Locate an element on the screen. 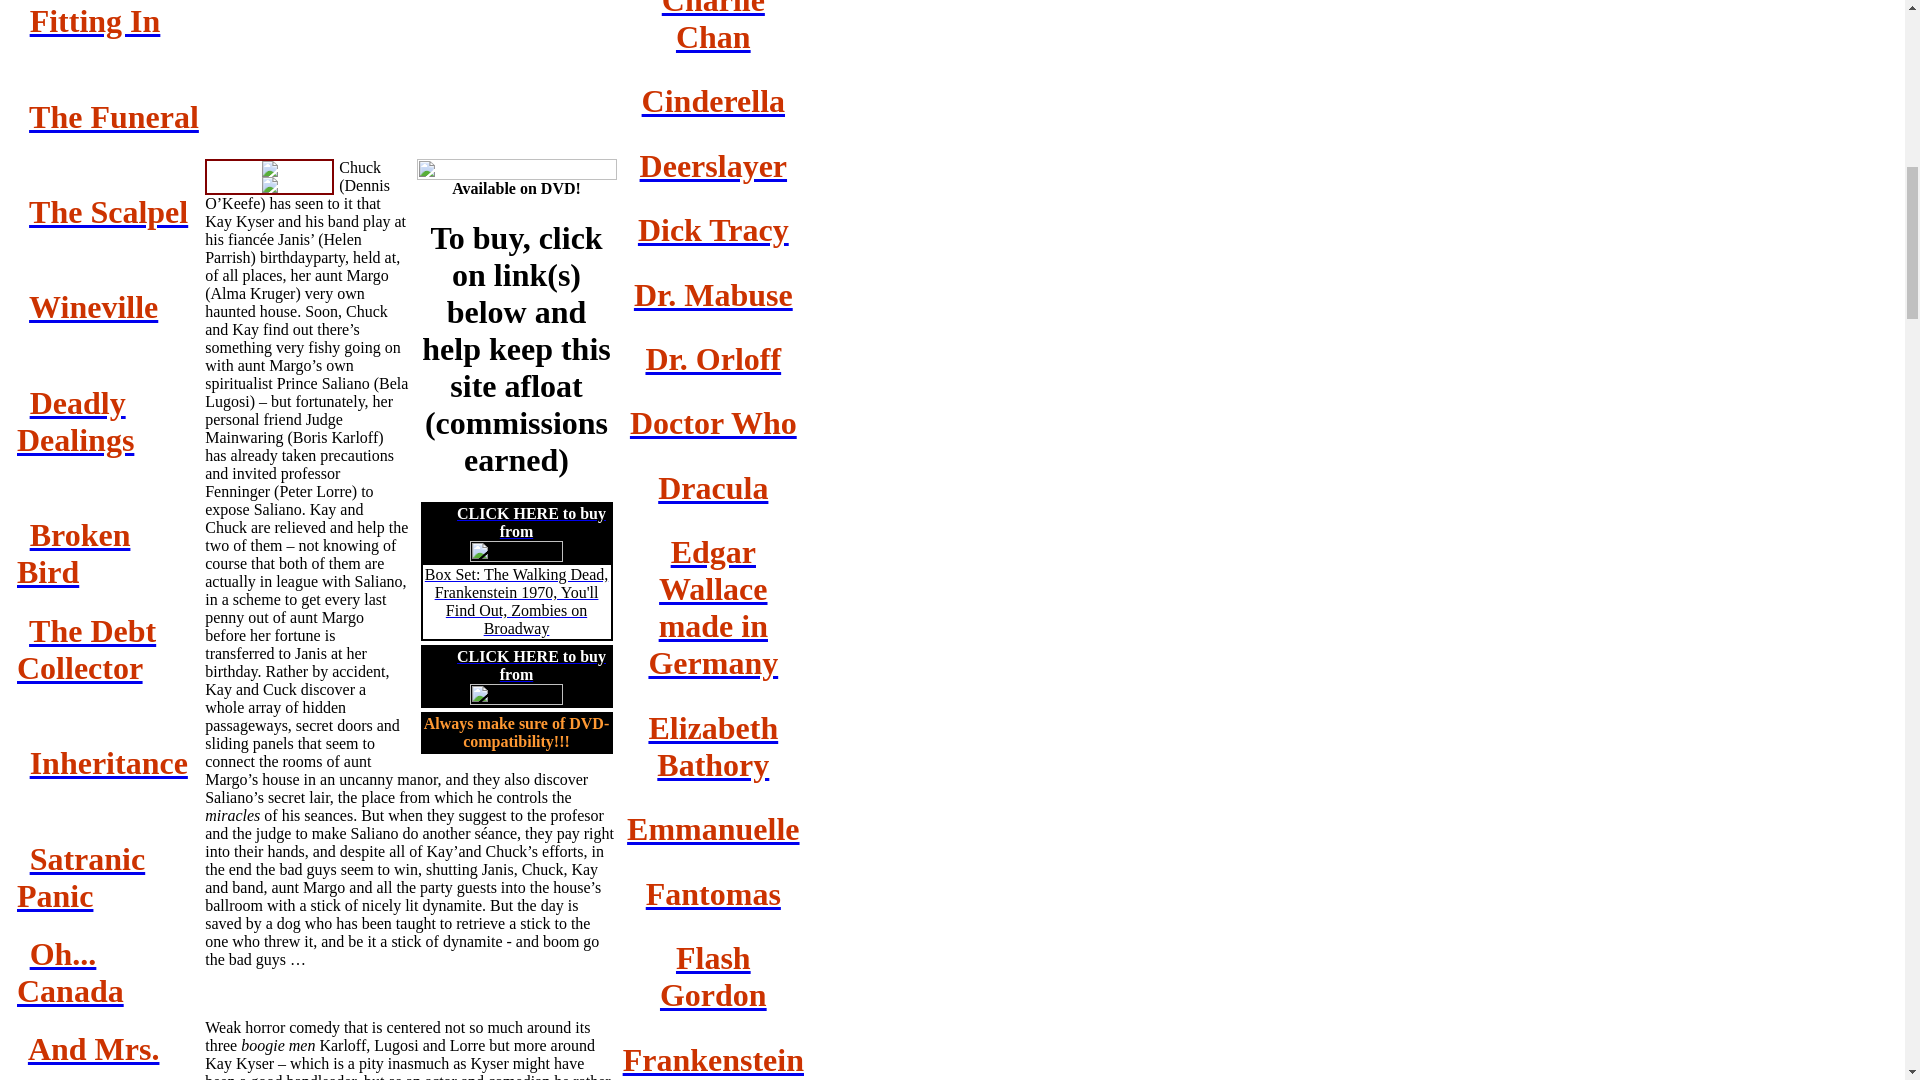 The height and width of the screenshot is (1080, 1920). Inheritance is located at coordinates (109, 762).